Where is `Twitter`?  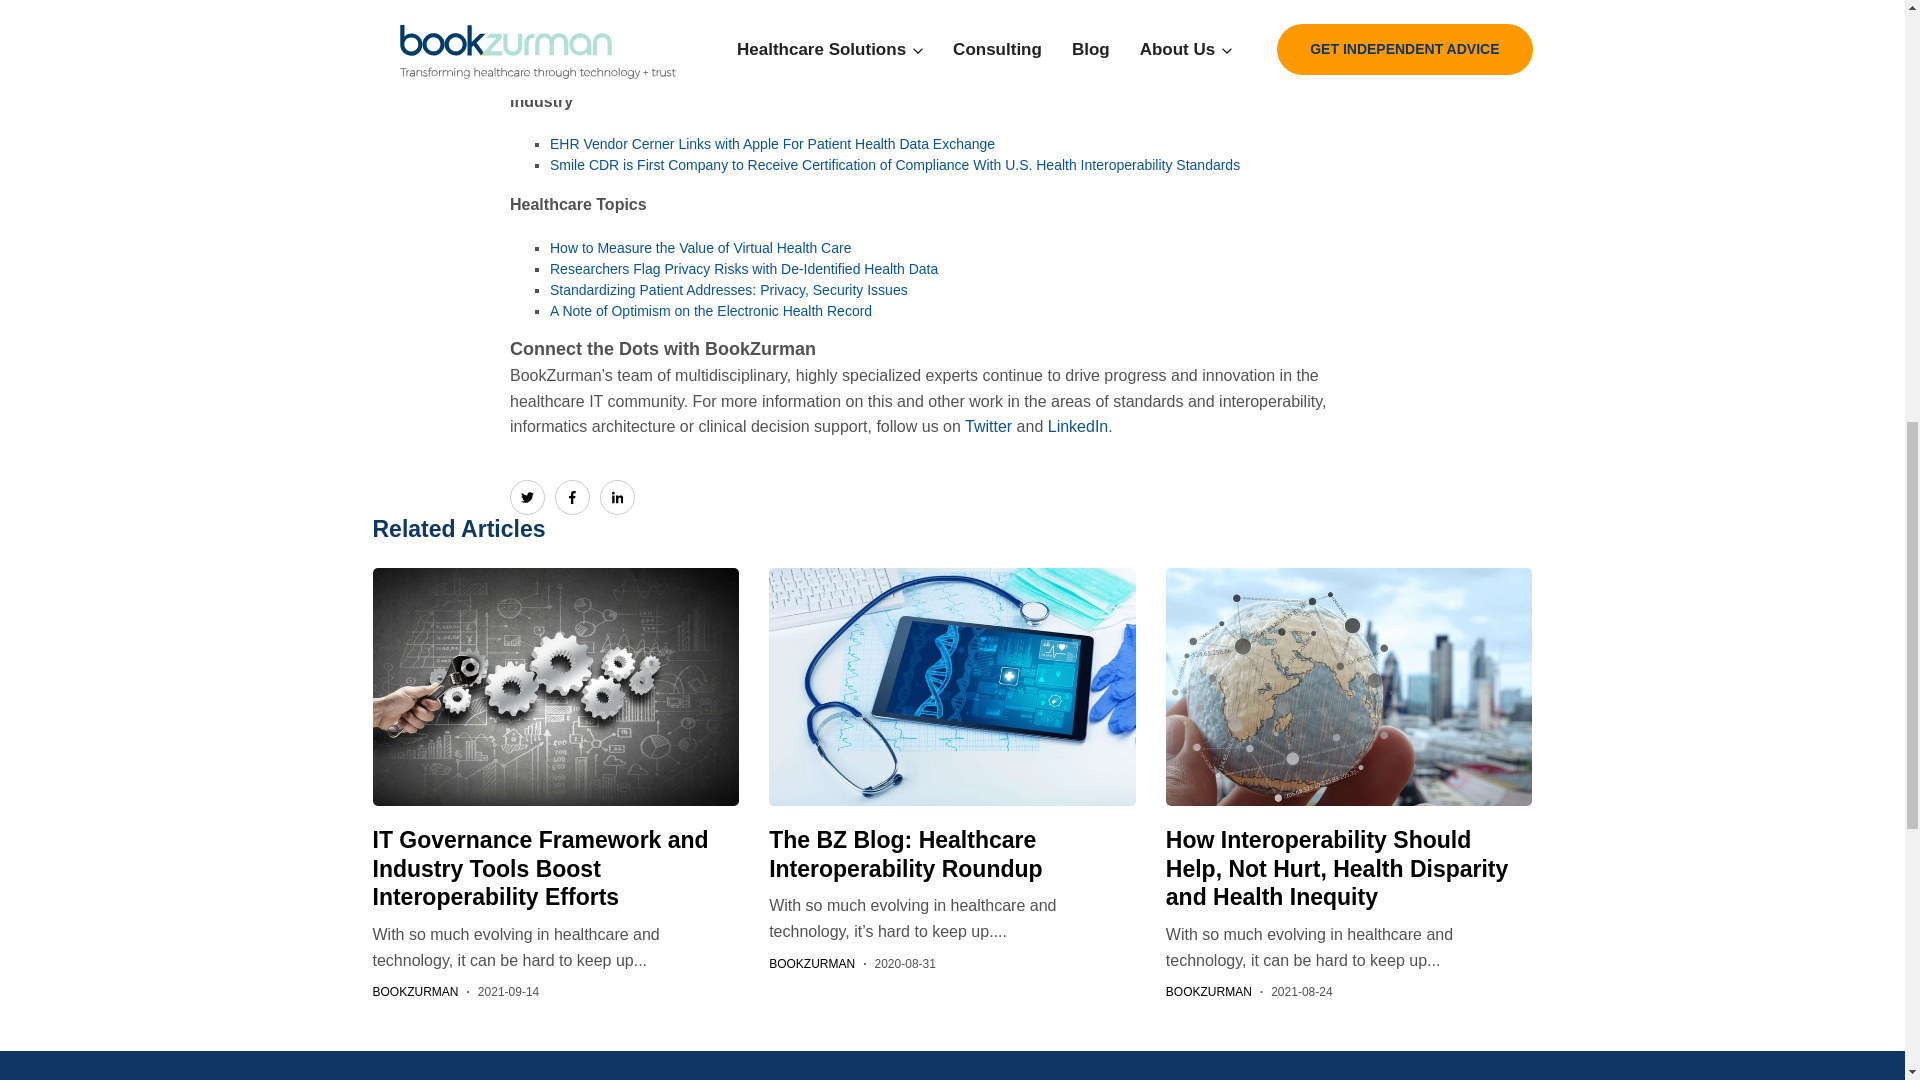
Twitter is located at coordinates (988, 426).